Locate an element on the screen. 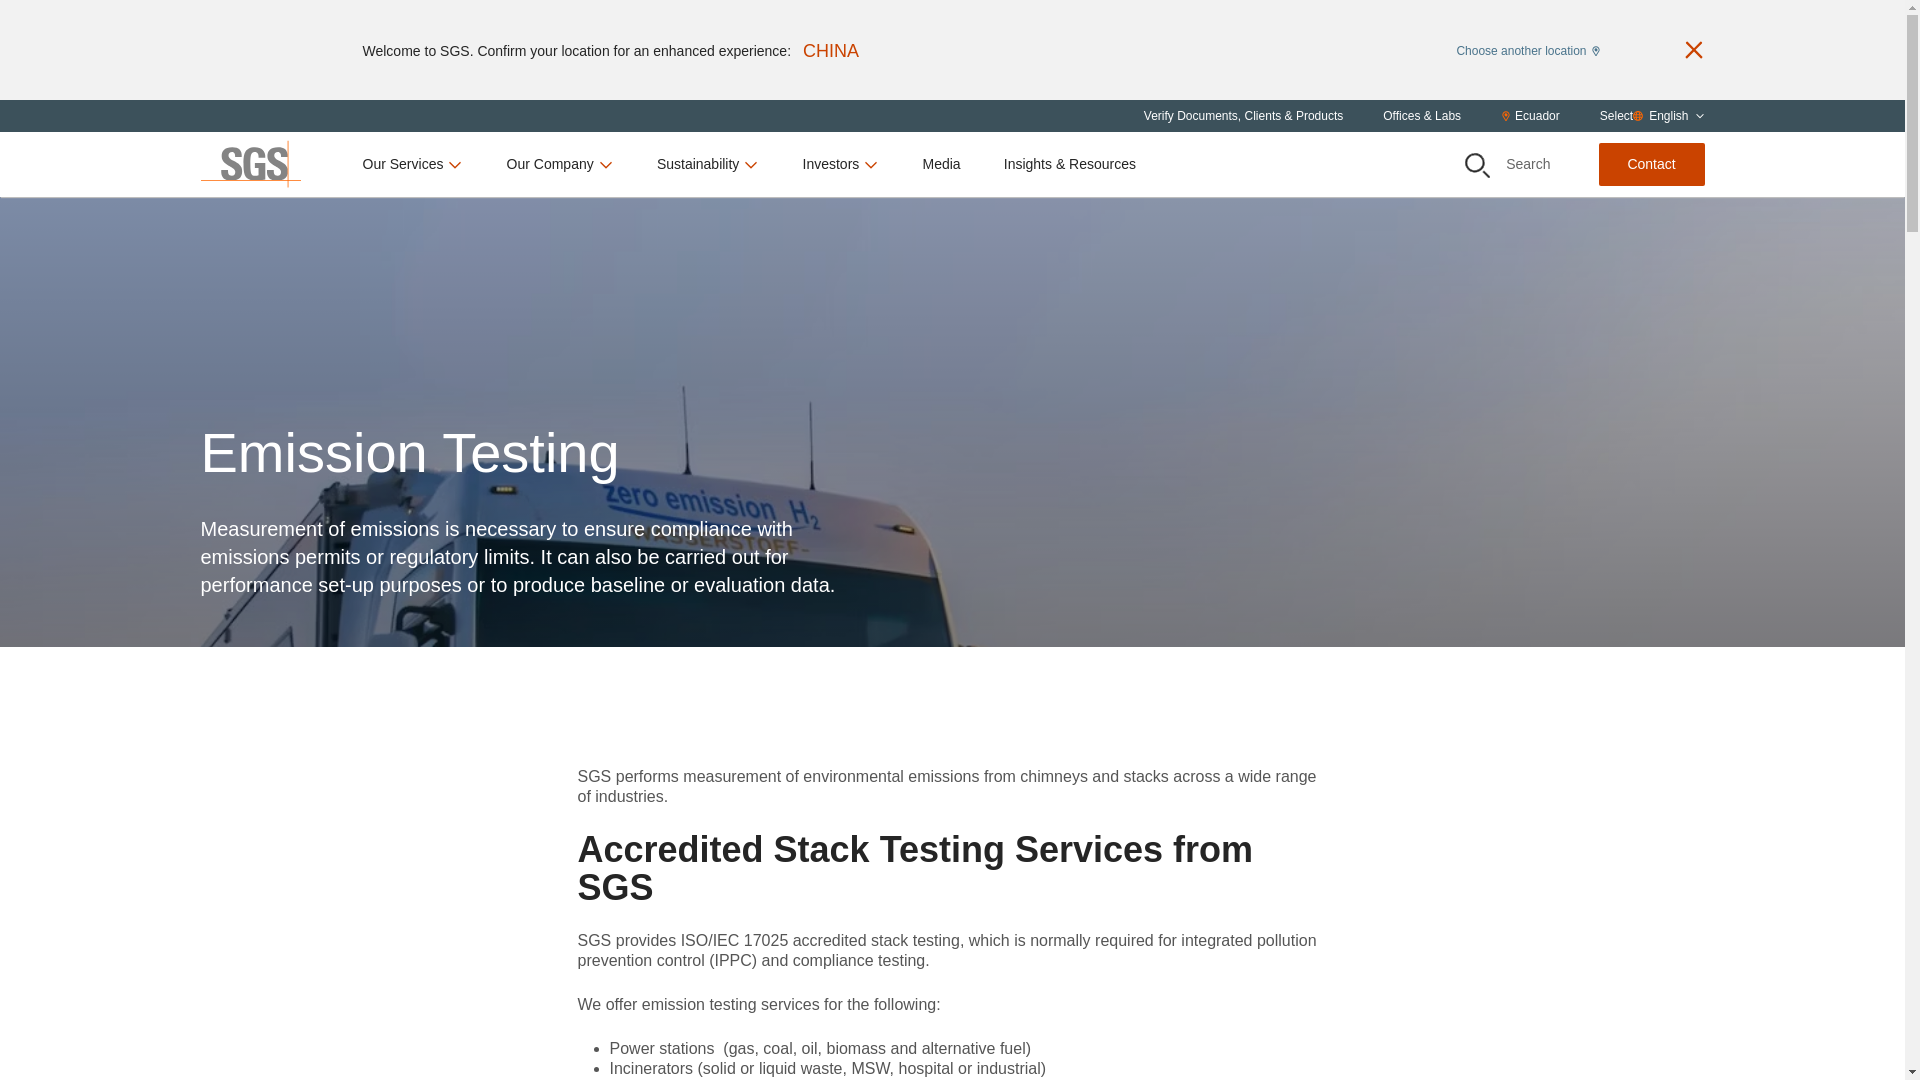 This screenshot has height=1080, width=1920. Media is located at coordinates (940, 164).